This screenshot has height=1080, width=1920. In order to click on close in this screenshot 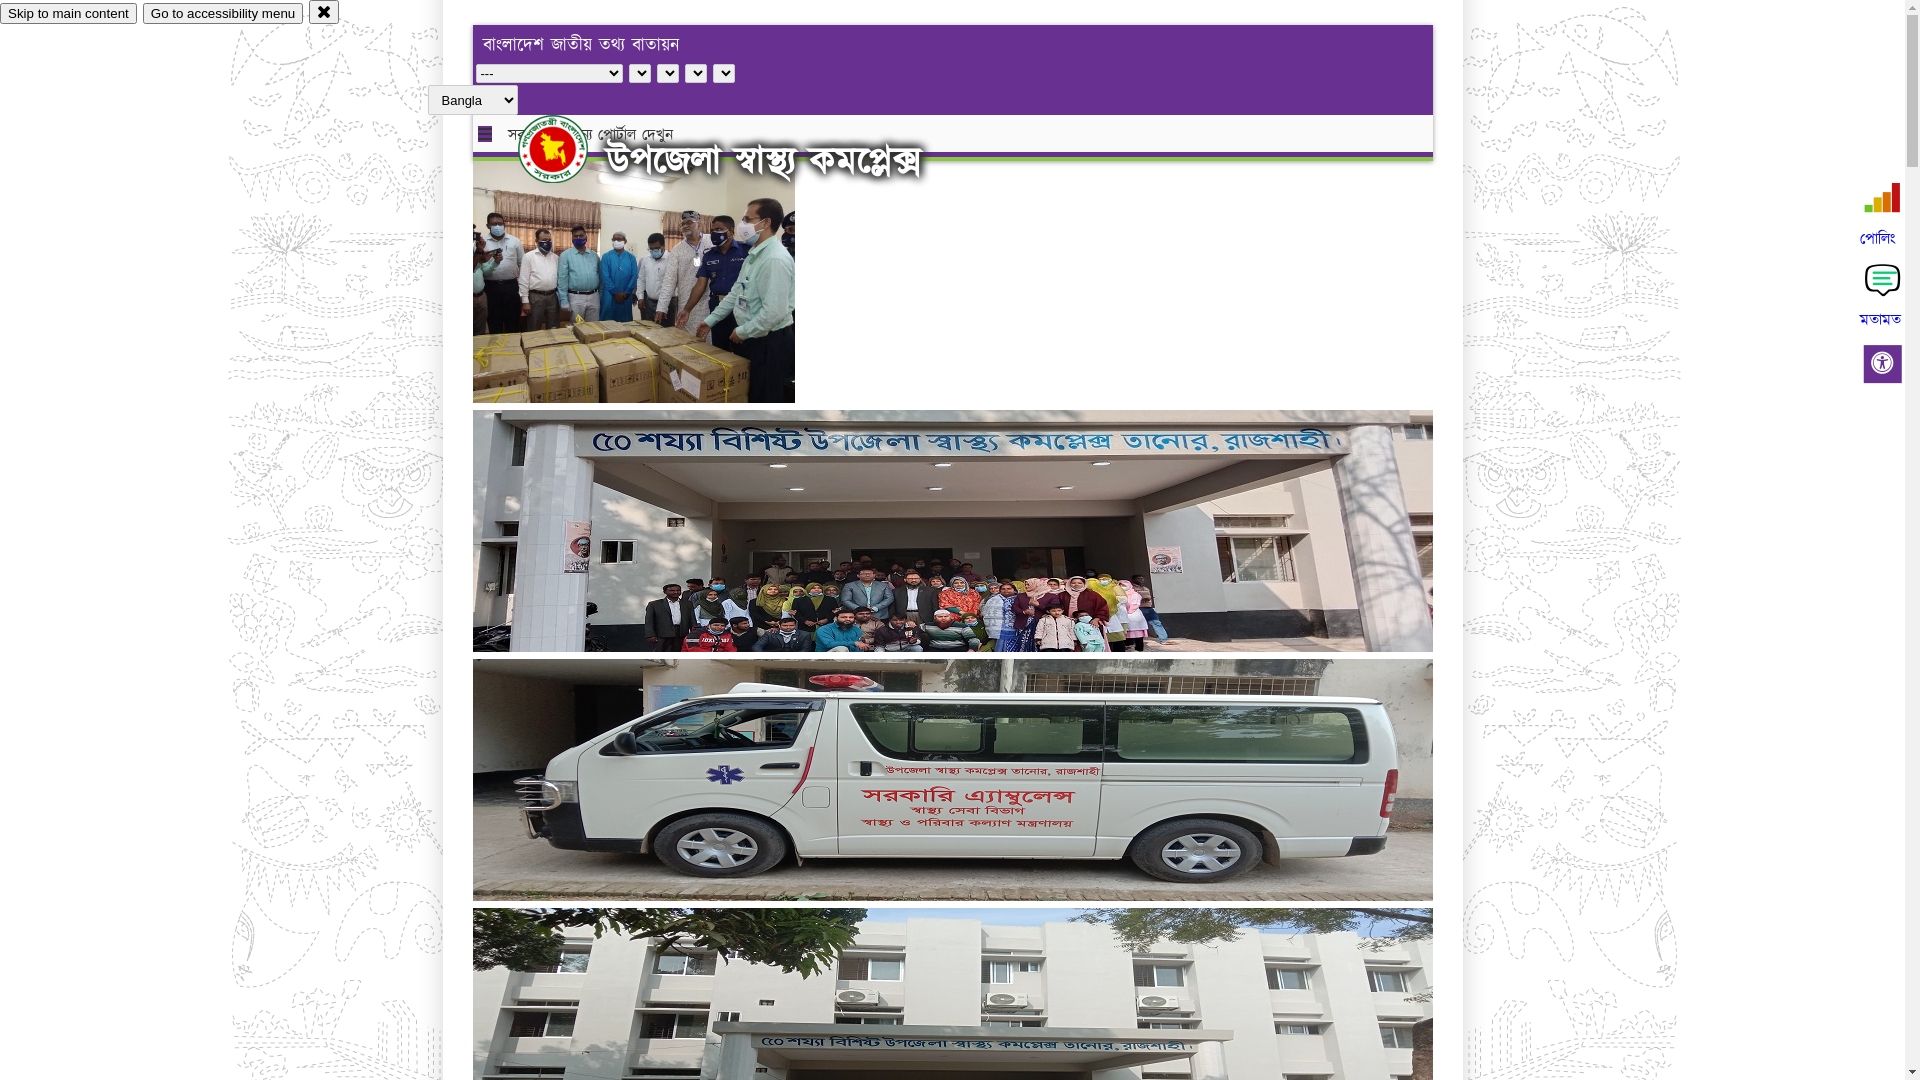, I will do `click(324, 12)`.